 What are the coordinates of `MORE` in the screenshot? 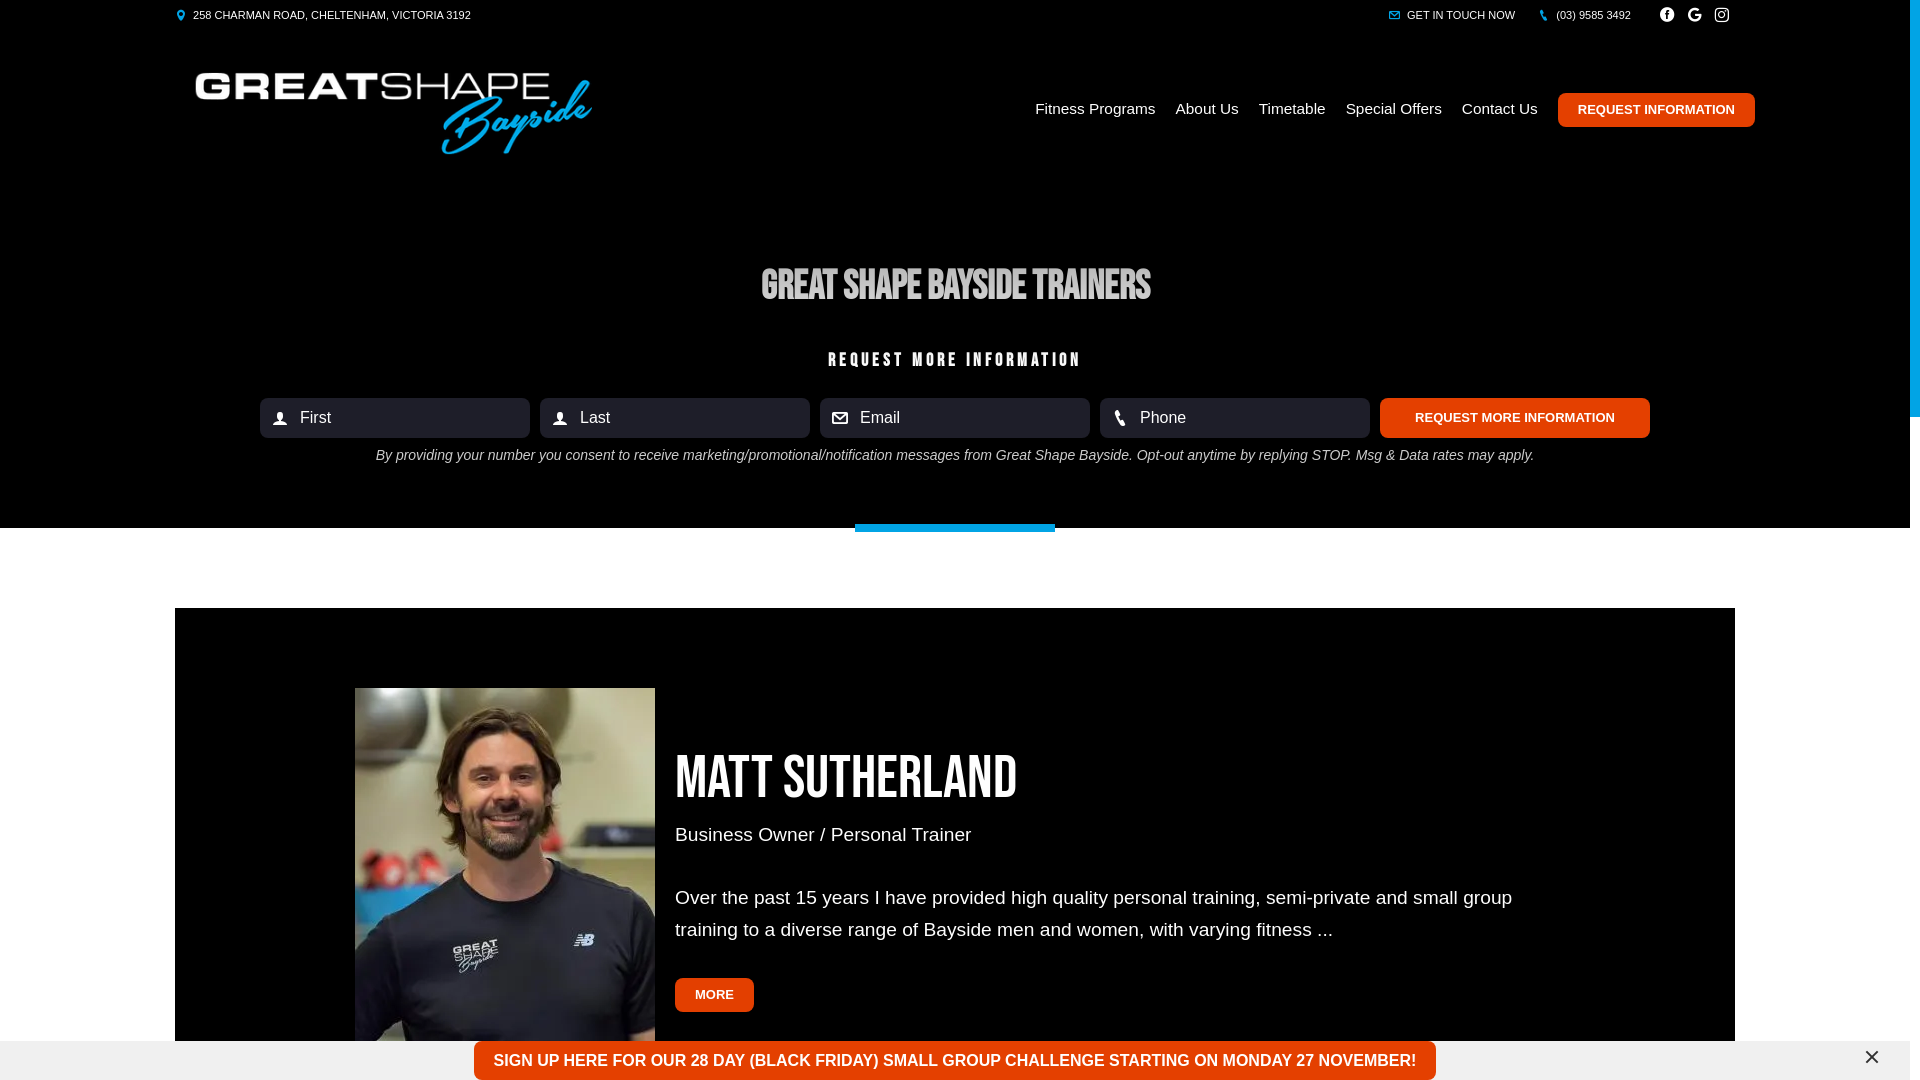 It's located at (714, 995).